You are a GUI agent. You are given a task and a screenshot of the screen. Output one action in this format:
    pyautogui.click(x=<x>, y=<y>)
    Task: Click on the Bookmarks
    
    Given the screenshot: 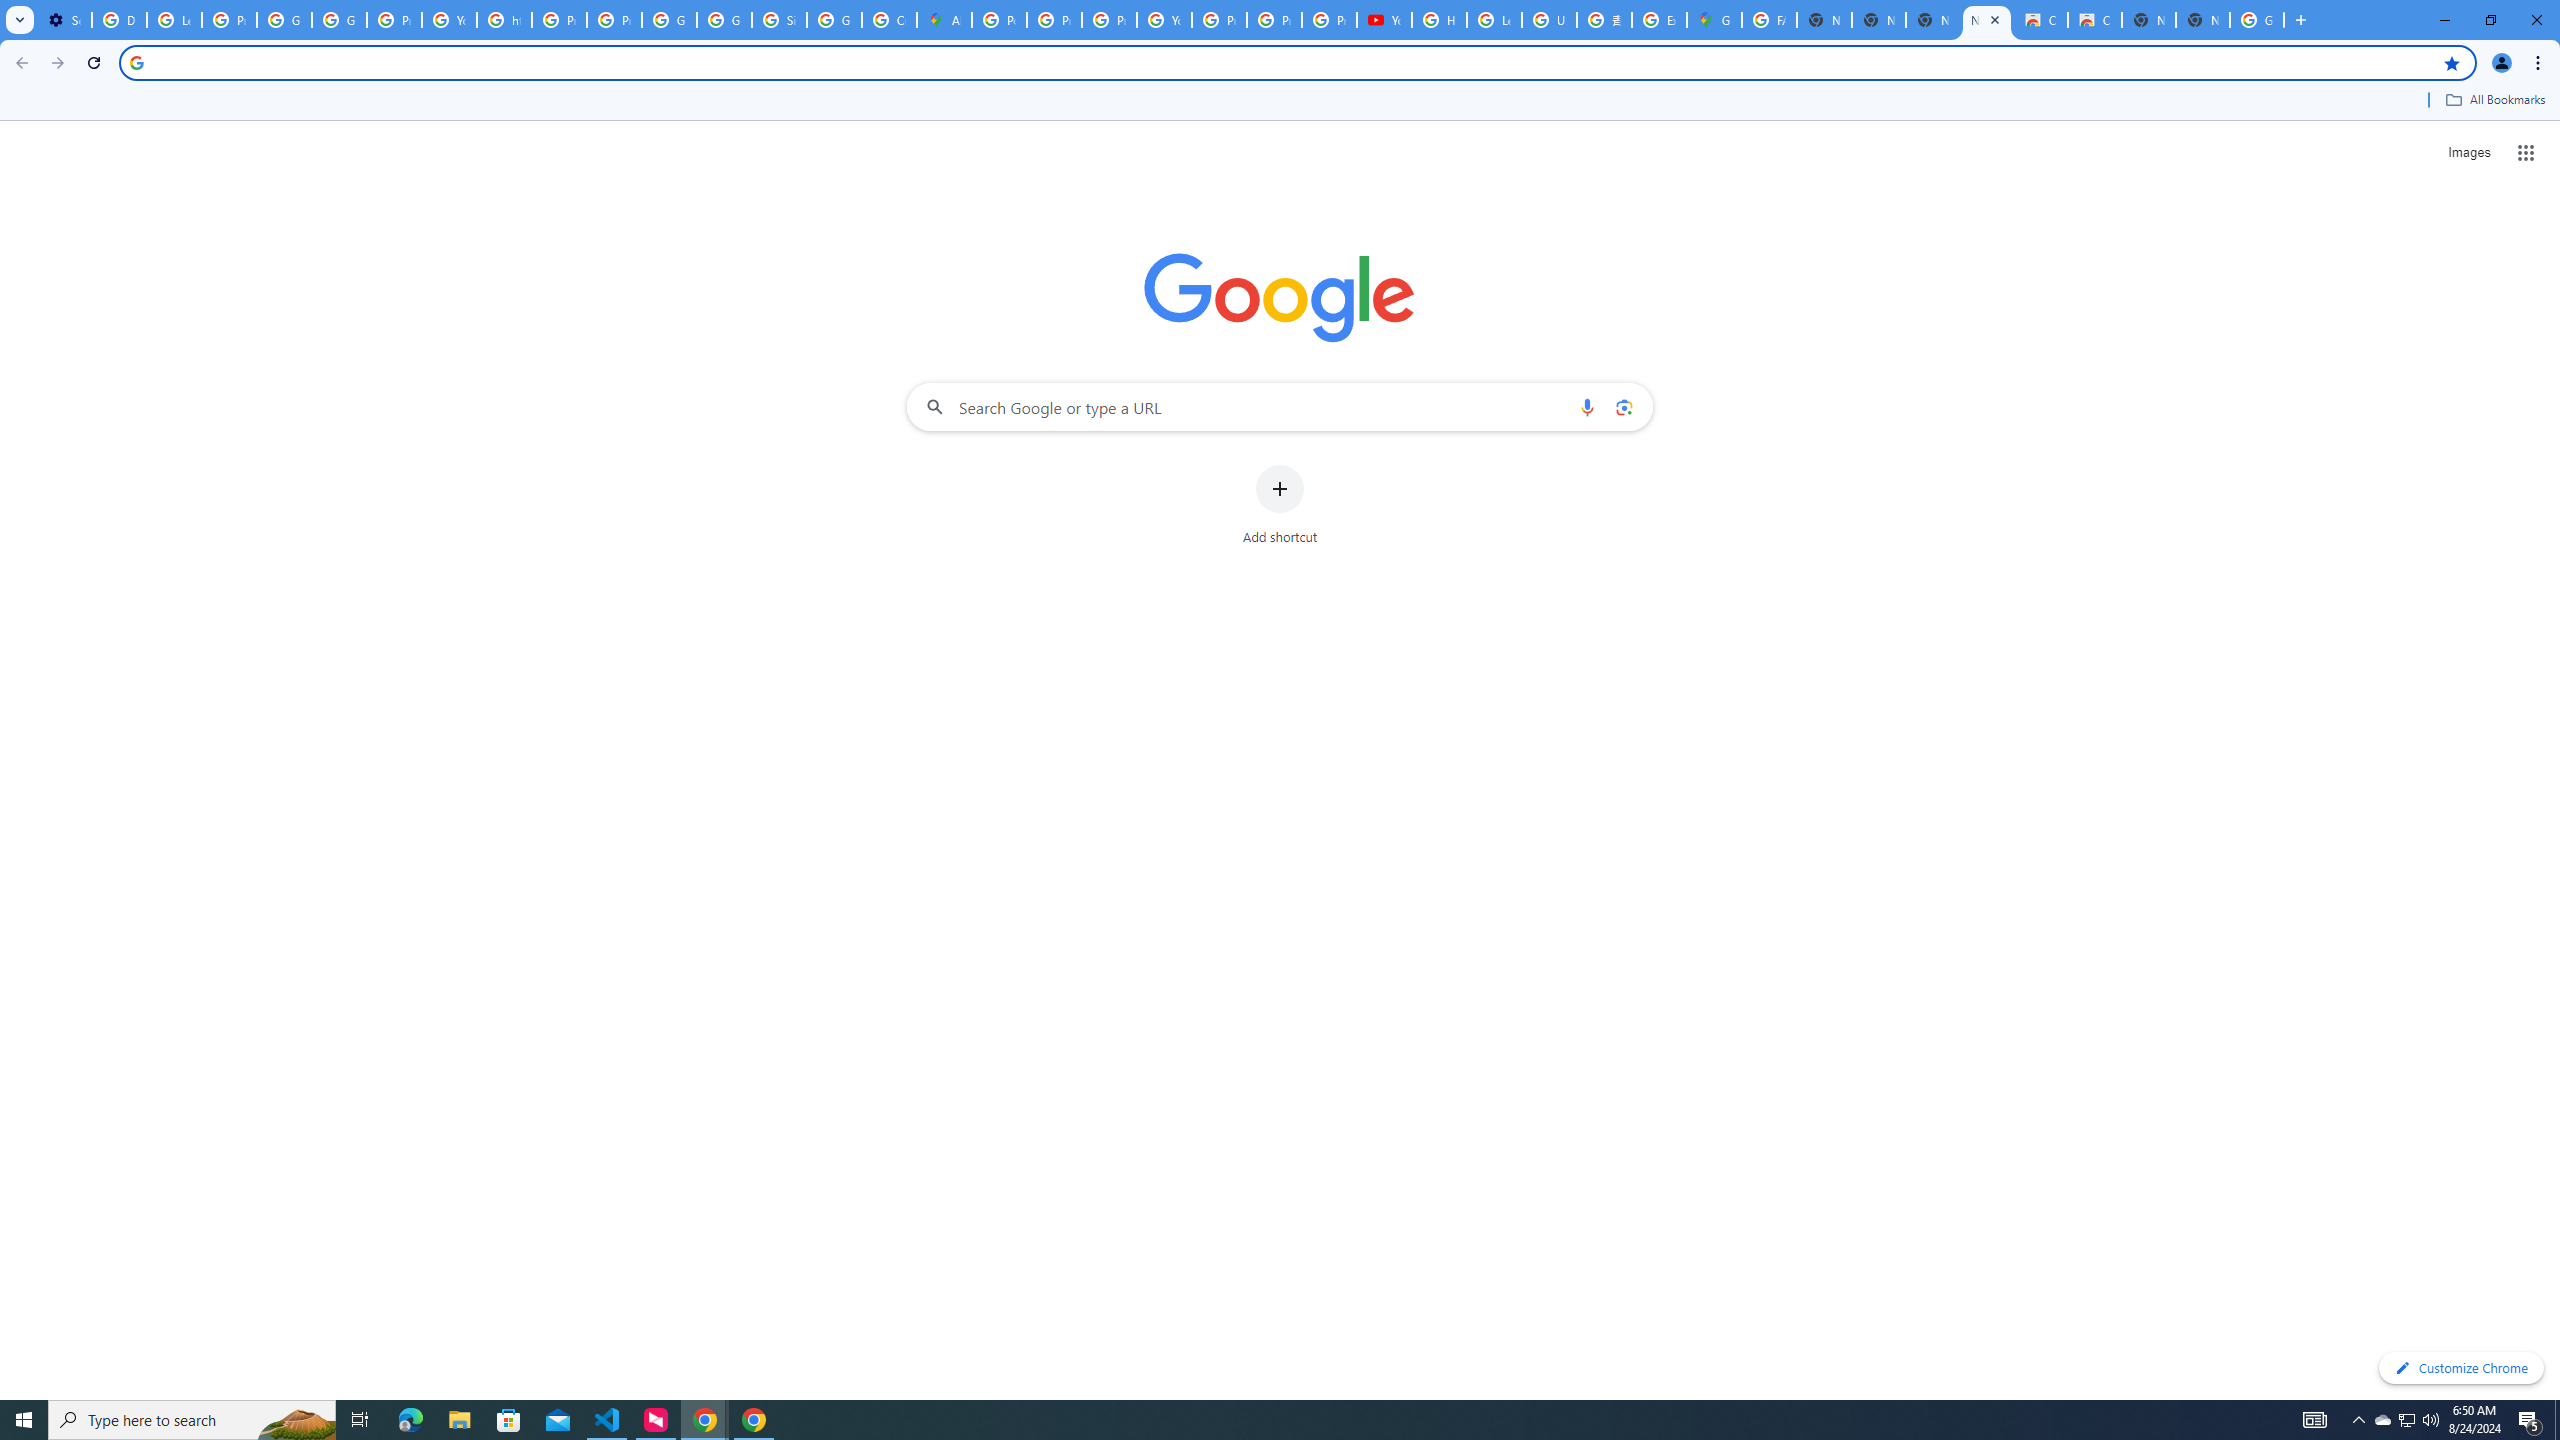 What is the action you would take?
    pyautogui.click(x=1280, y=102)
    